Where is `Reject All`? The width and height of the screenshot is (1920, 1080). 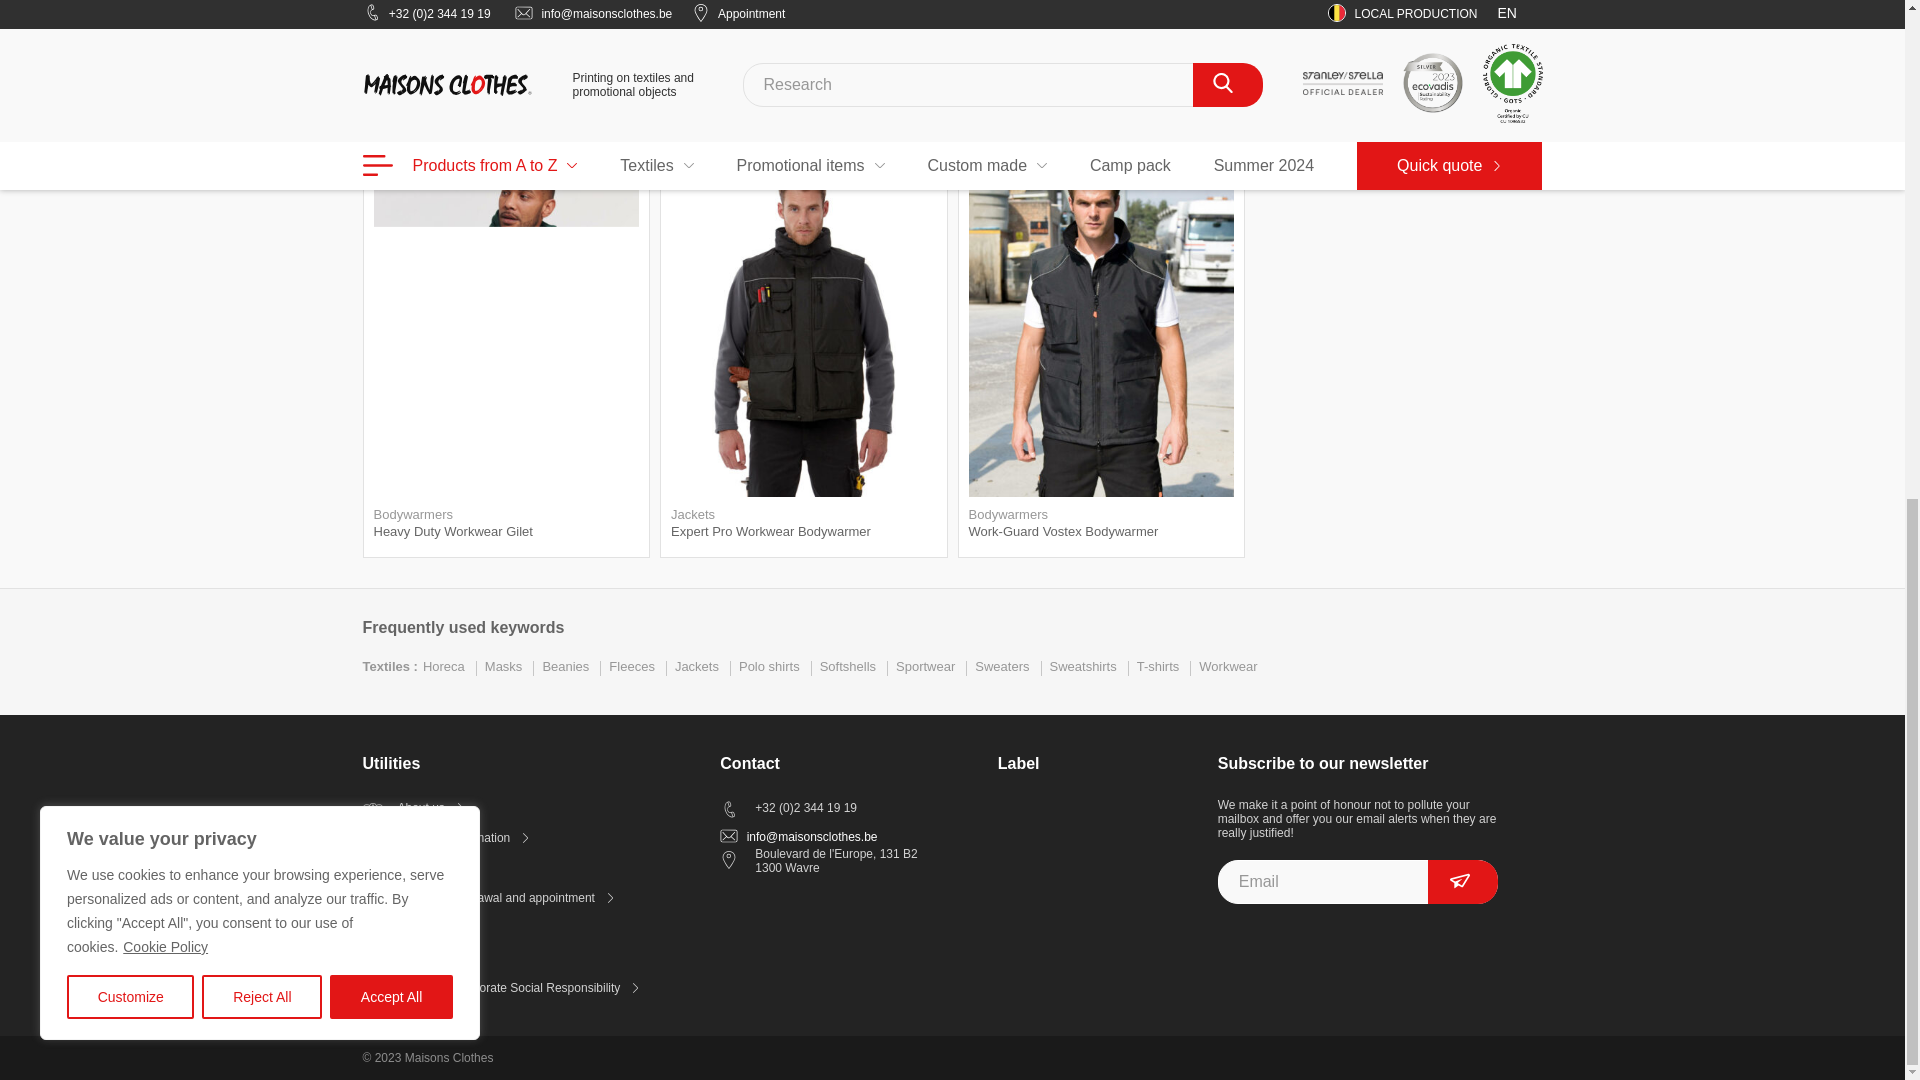 Reject All is located at coordinates (262, 74).